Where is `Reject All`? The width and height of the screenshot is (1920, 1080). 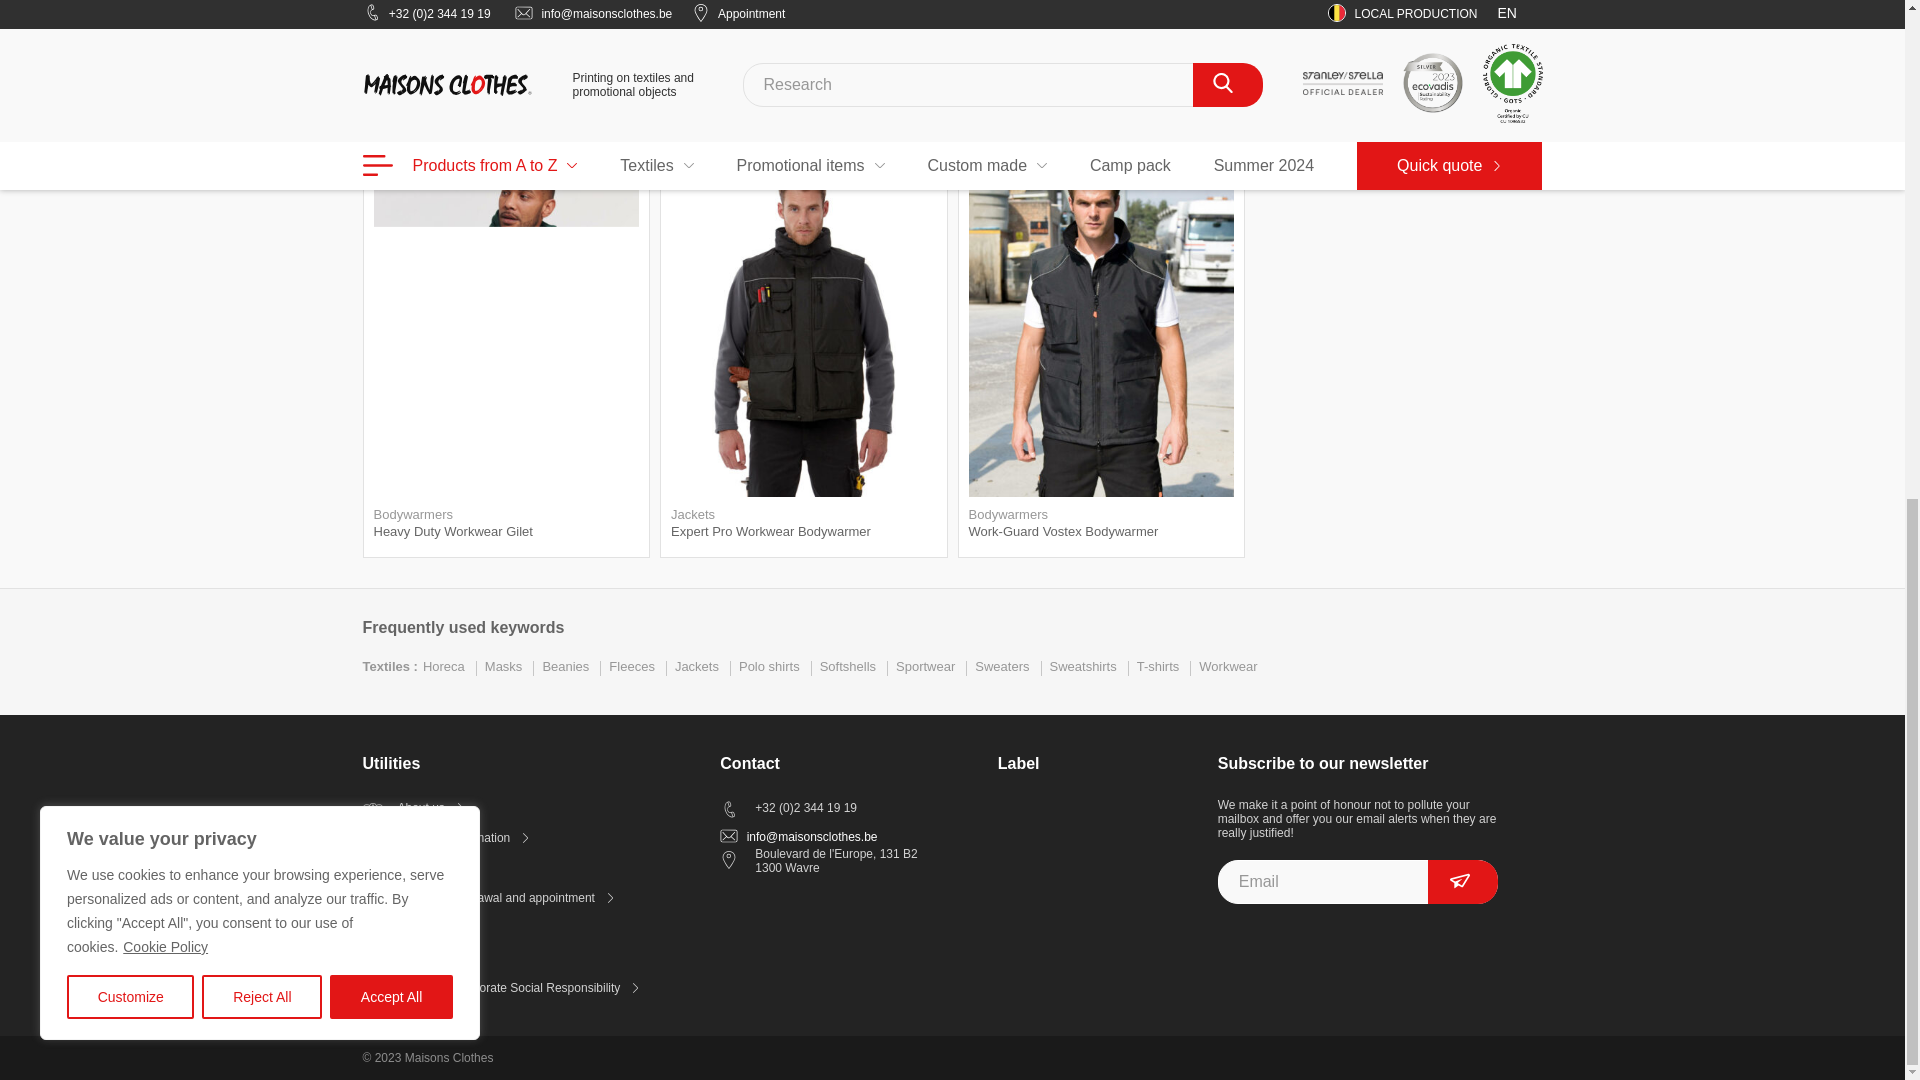 Reject All is located at coordinates (262, 74).